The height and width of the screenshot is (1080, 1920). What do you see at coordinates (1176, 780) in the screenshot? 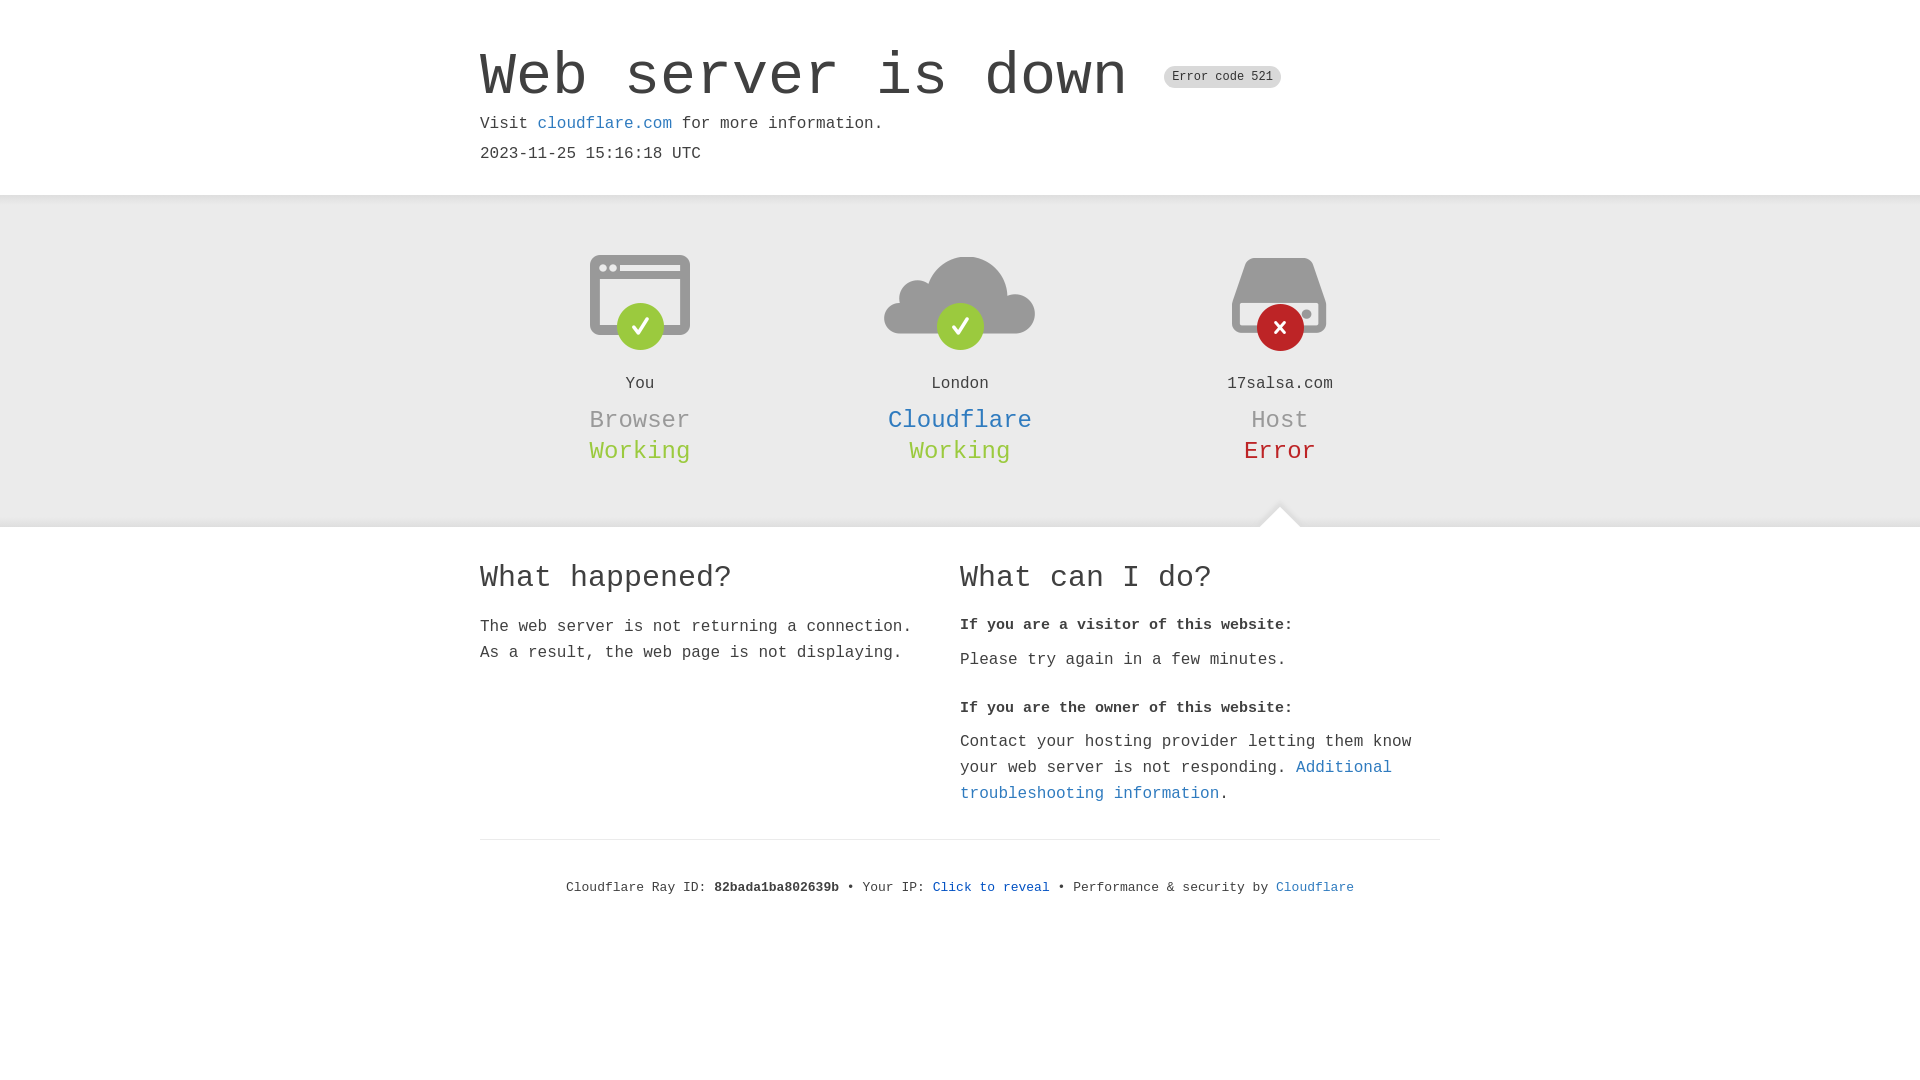
I see `Additional troubleshooting information` at bounding box center [1176, 780].